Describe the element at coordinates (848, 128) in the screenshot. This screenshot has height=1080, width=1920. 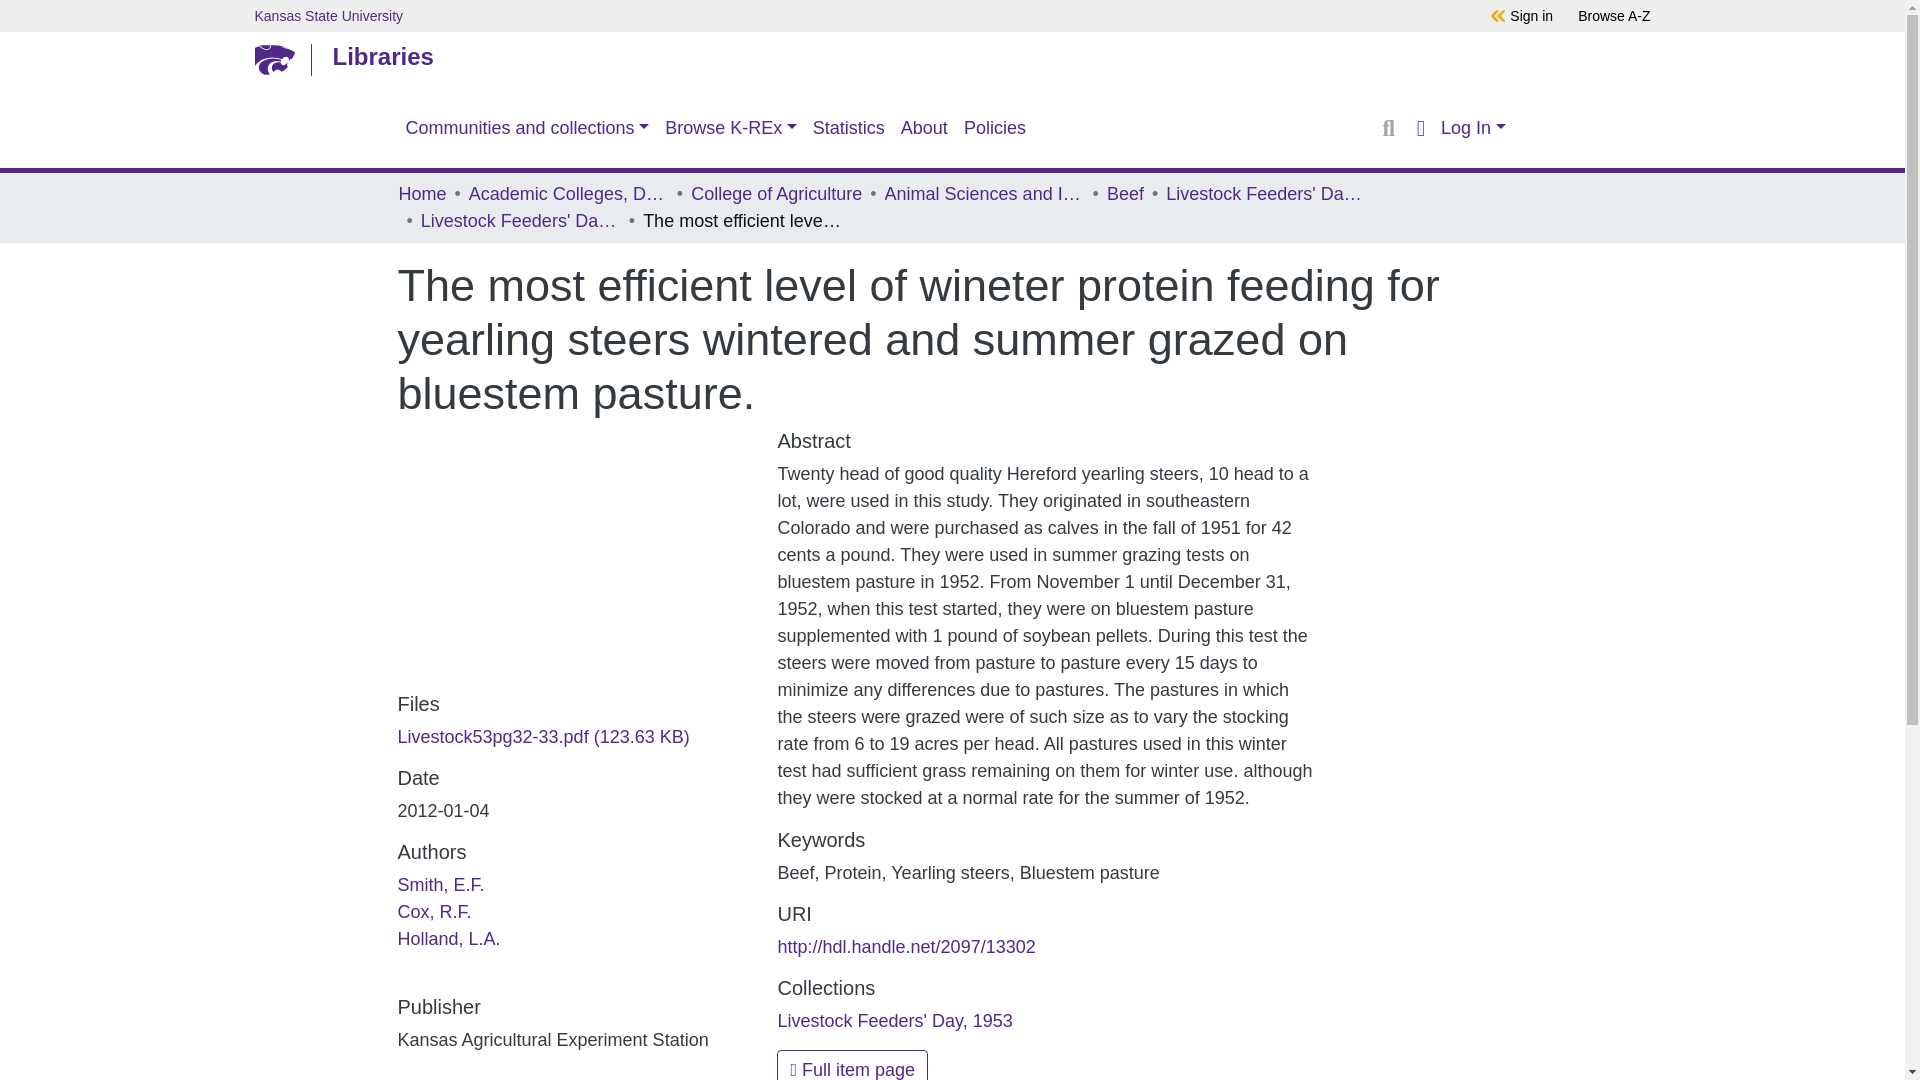
I see `Statistics` at that location.